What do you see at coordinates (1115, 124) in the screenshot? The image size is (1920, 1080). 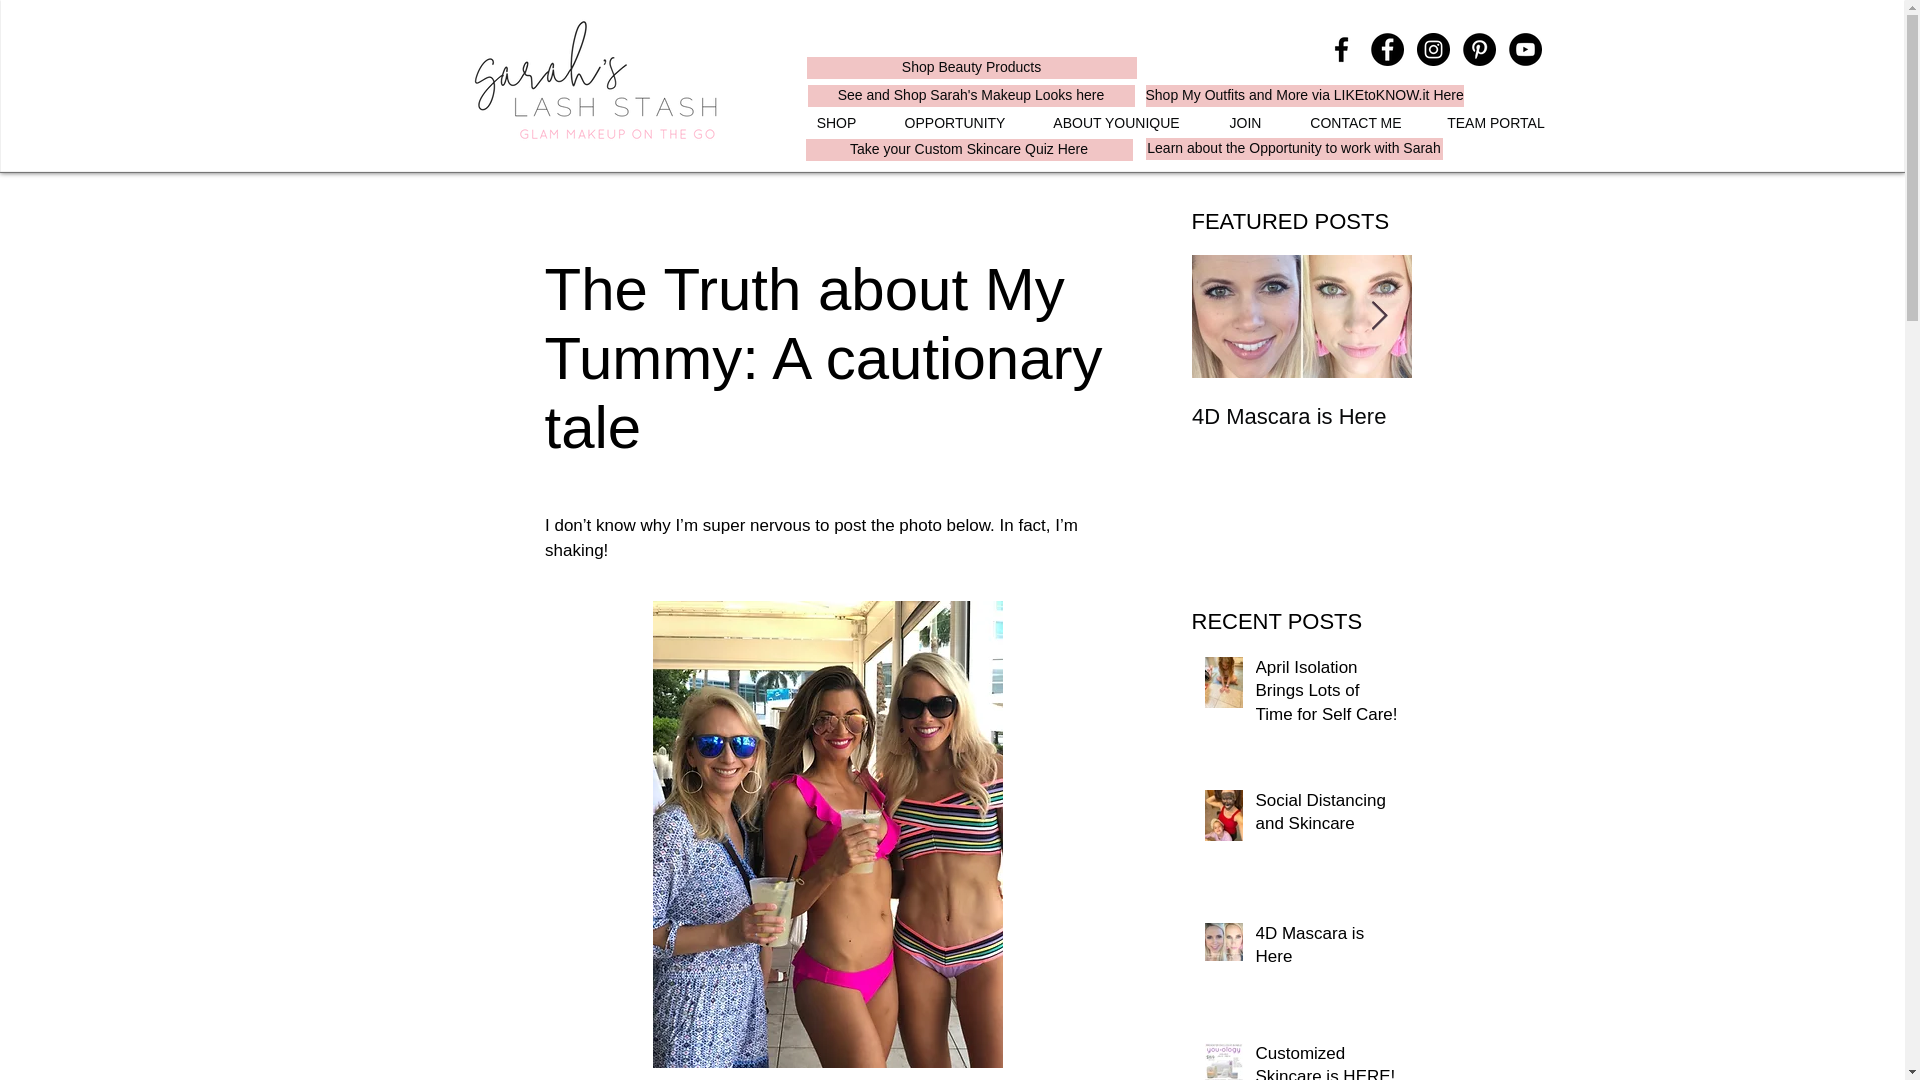 I see `ABOUT YOUNIQUE` at bounding box center [1115, 124].